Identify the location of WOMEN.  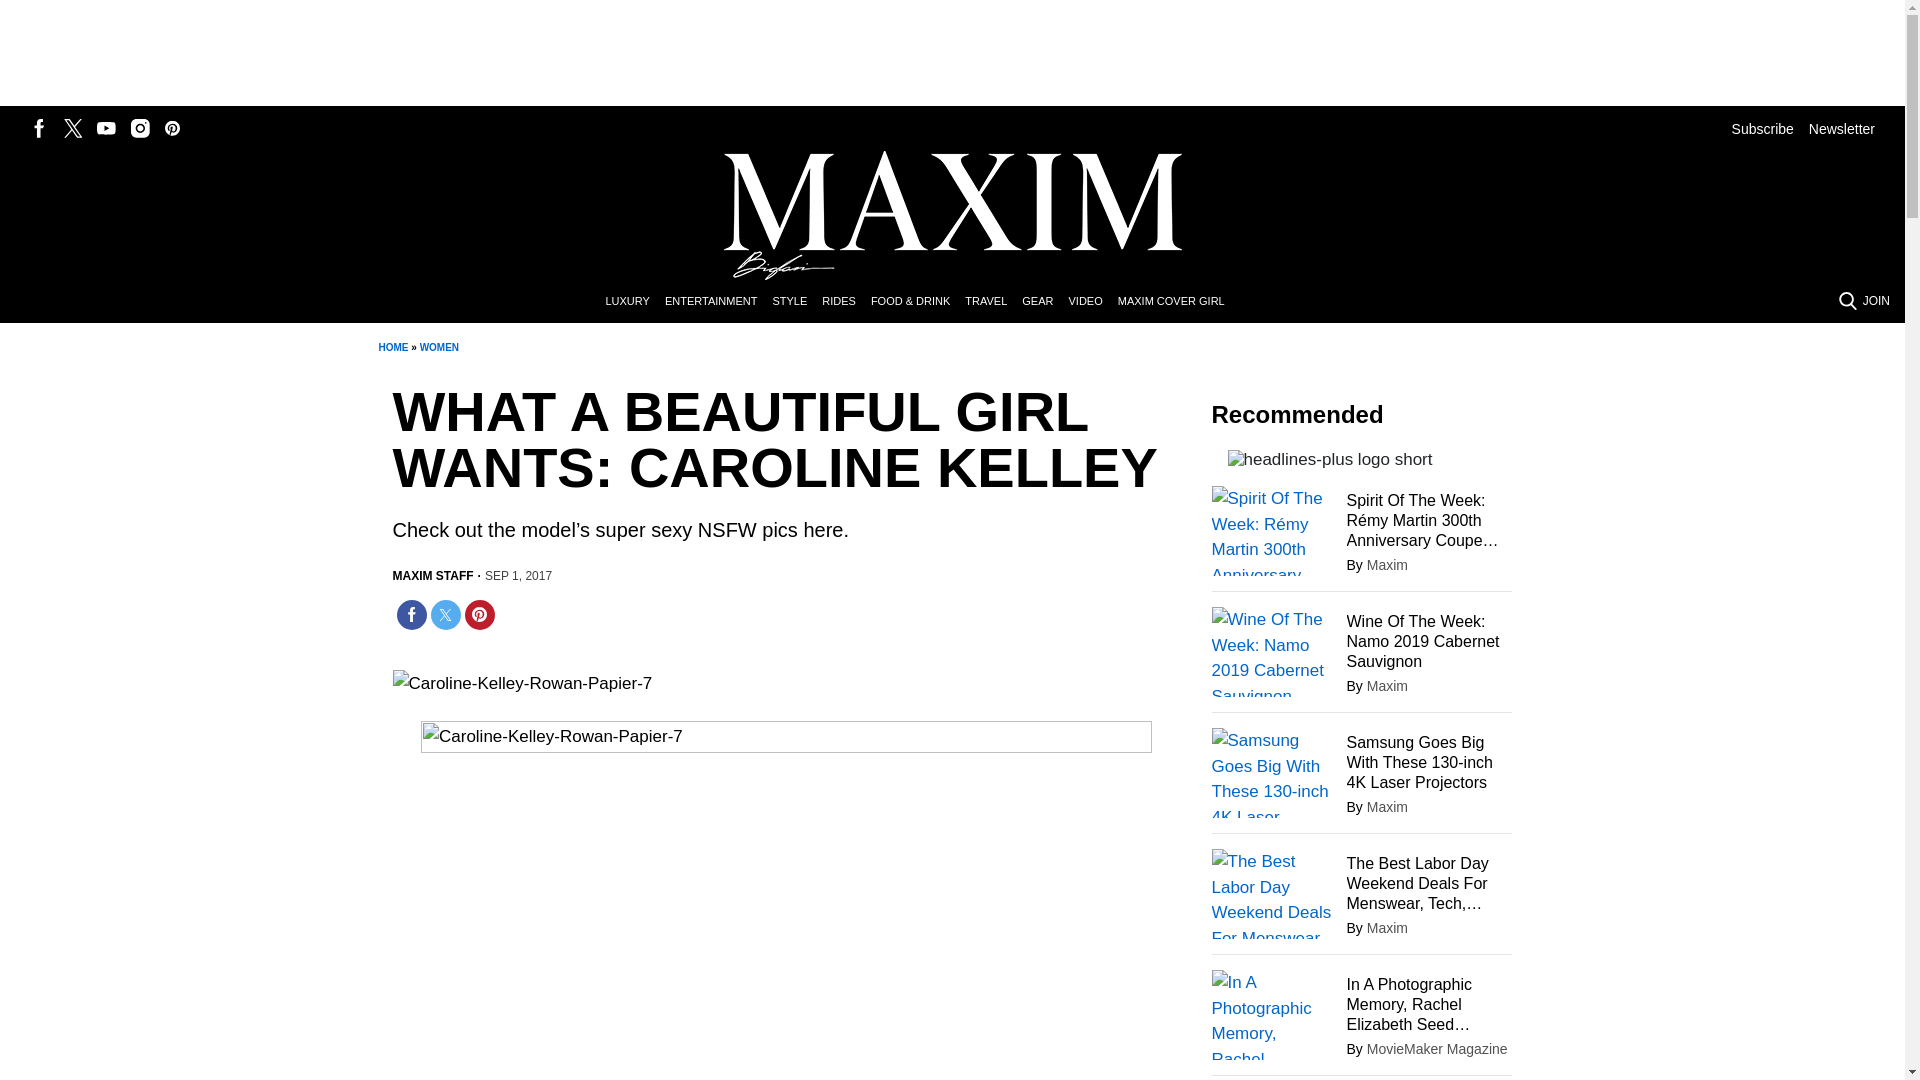
(439, 348).